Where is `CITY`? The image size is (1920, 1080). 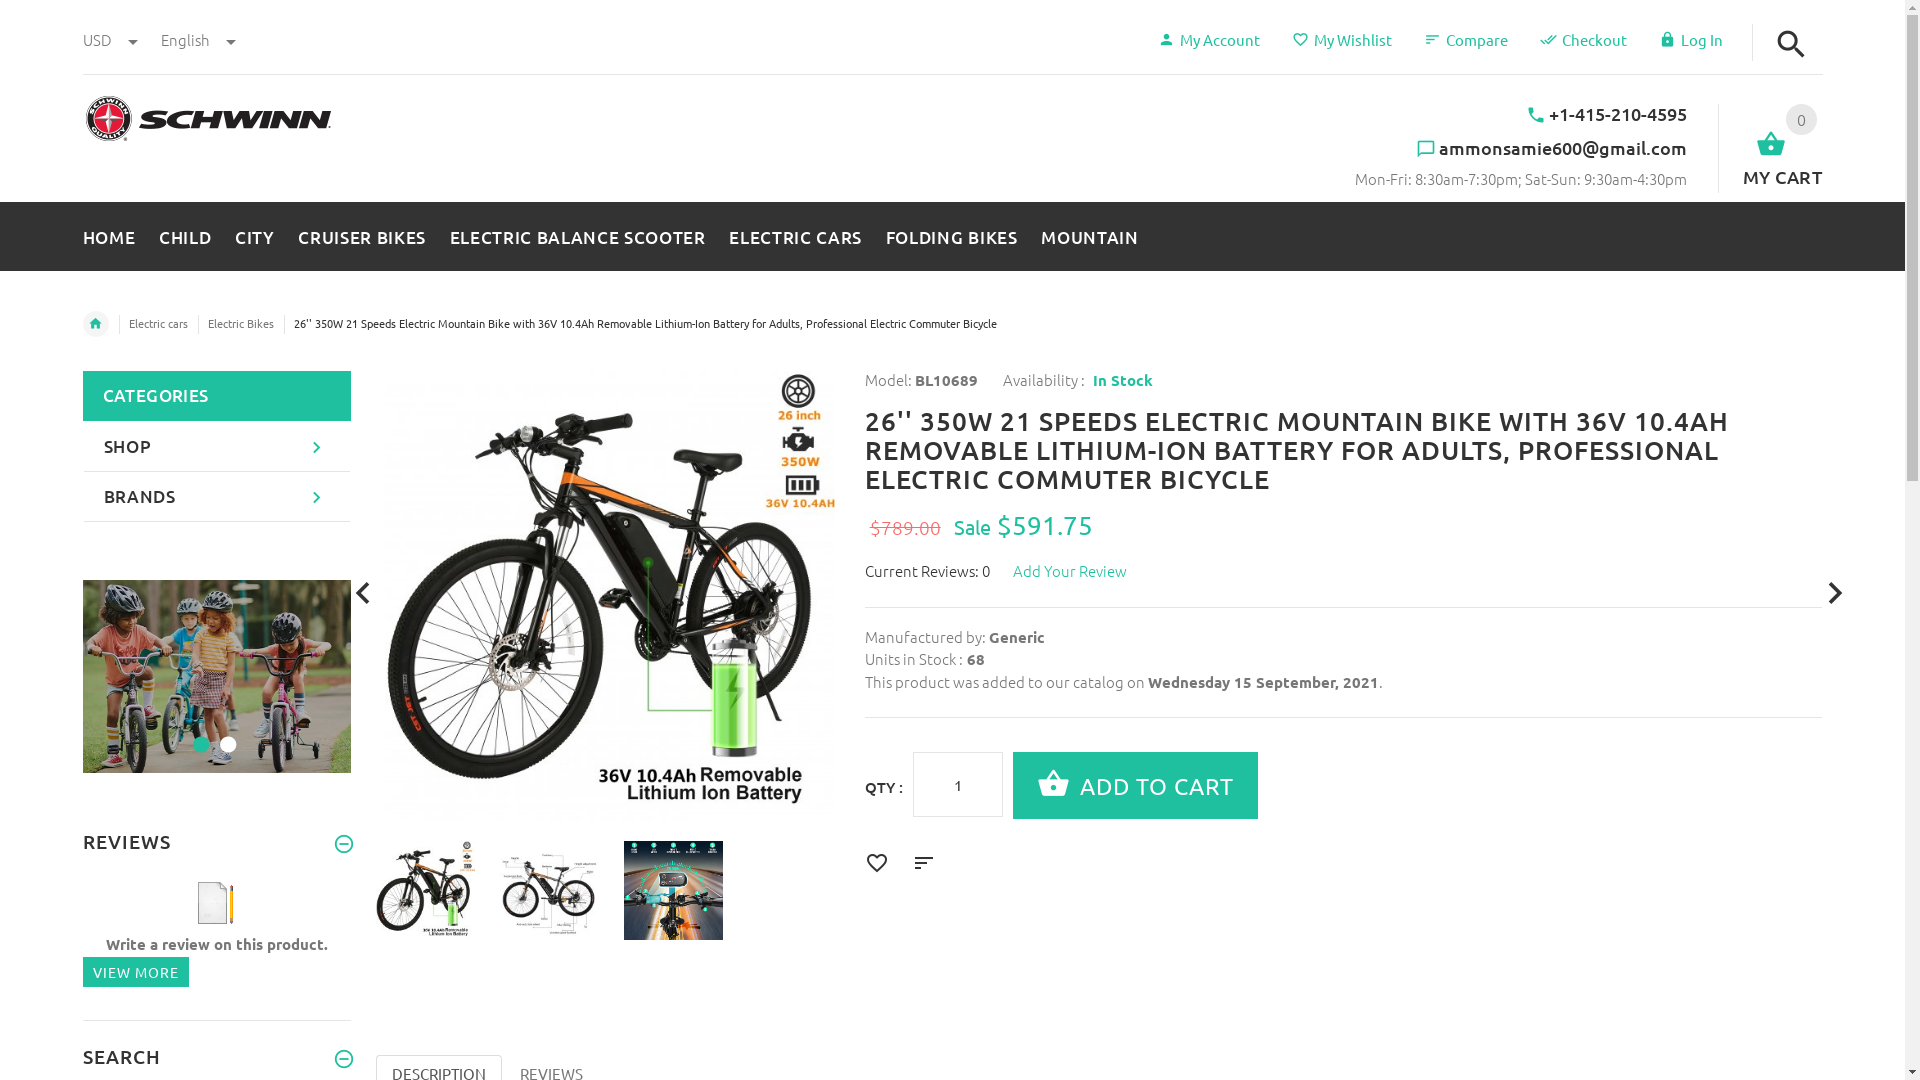 CITY is located at coordinates (254, 233).